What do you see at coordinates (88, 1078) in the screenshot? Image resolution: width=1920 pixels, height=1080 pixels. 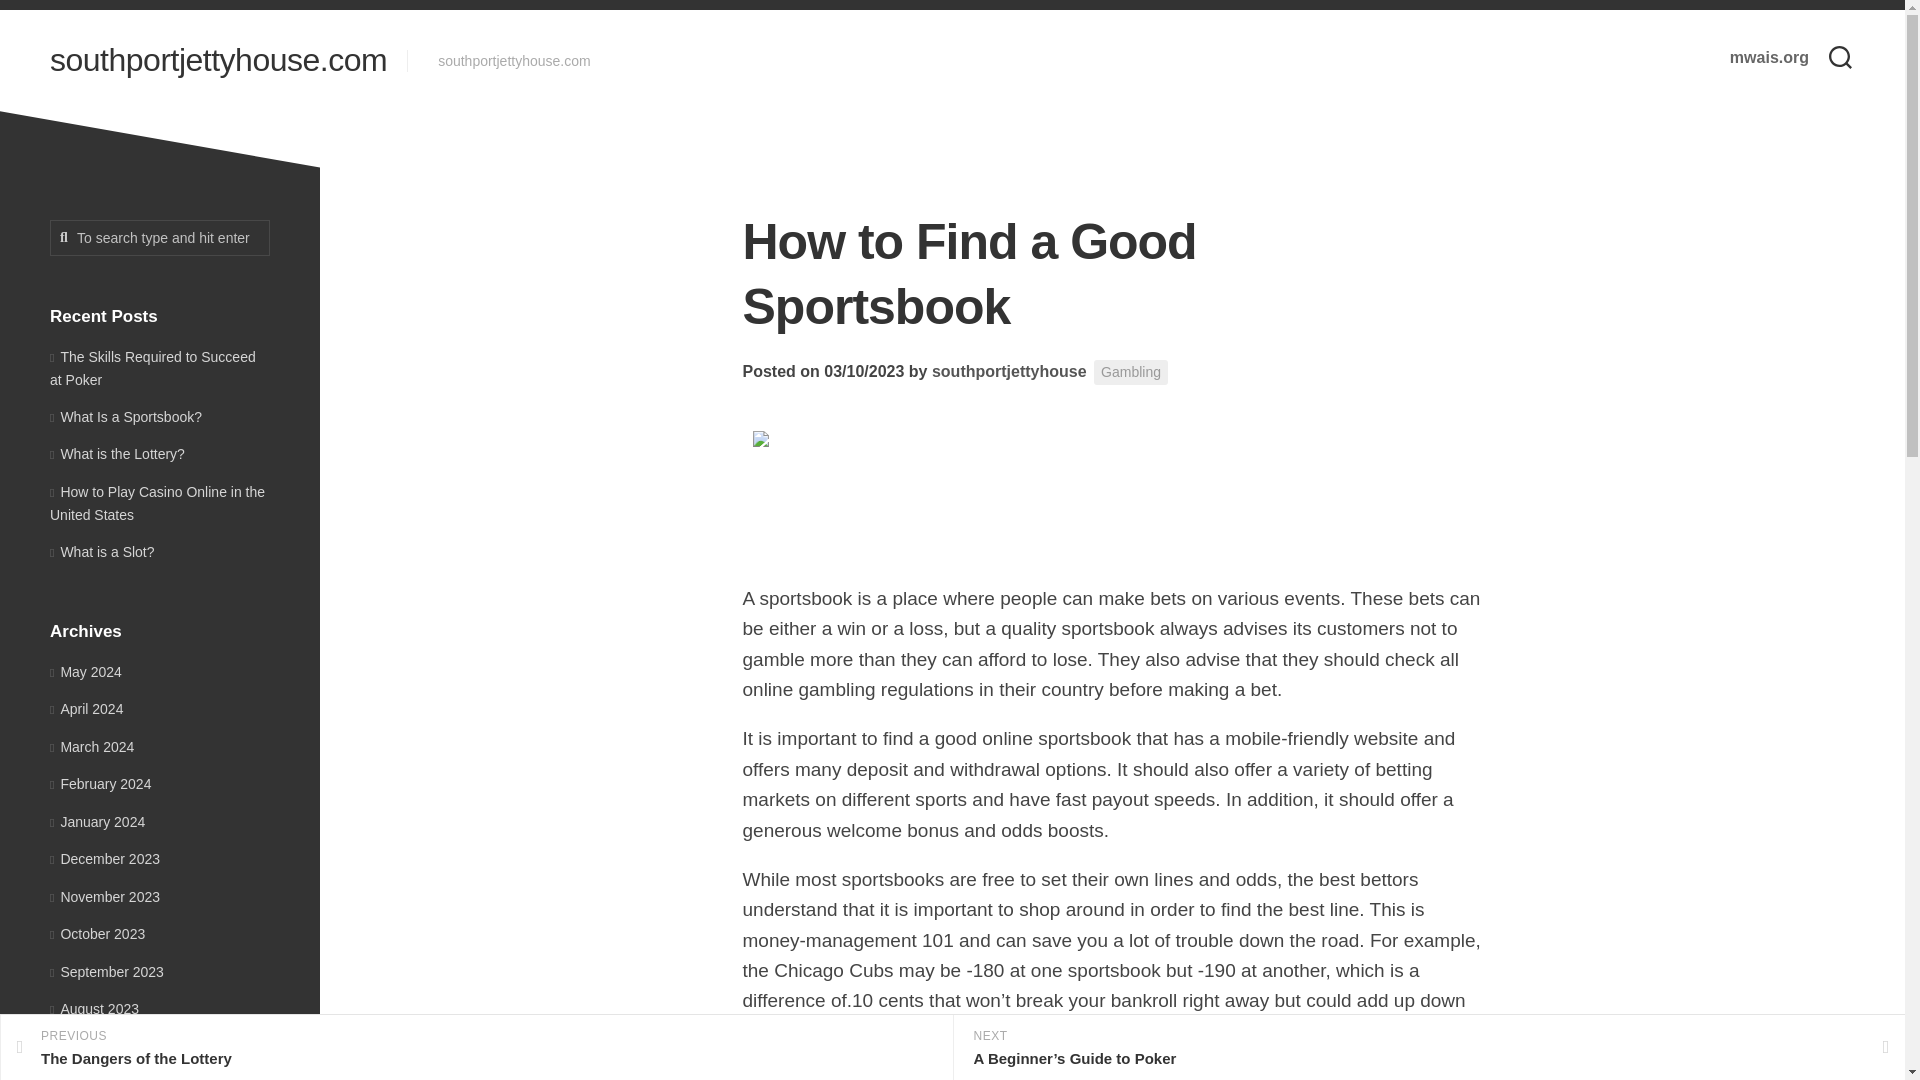 I see `To search type and hit enter` at bounding box center [88, 1078].